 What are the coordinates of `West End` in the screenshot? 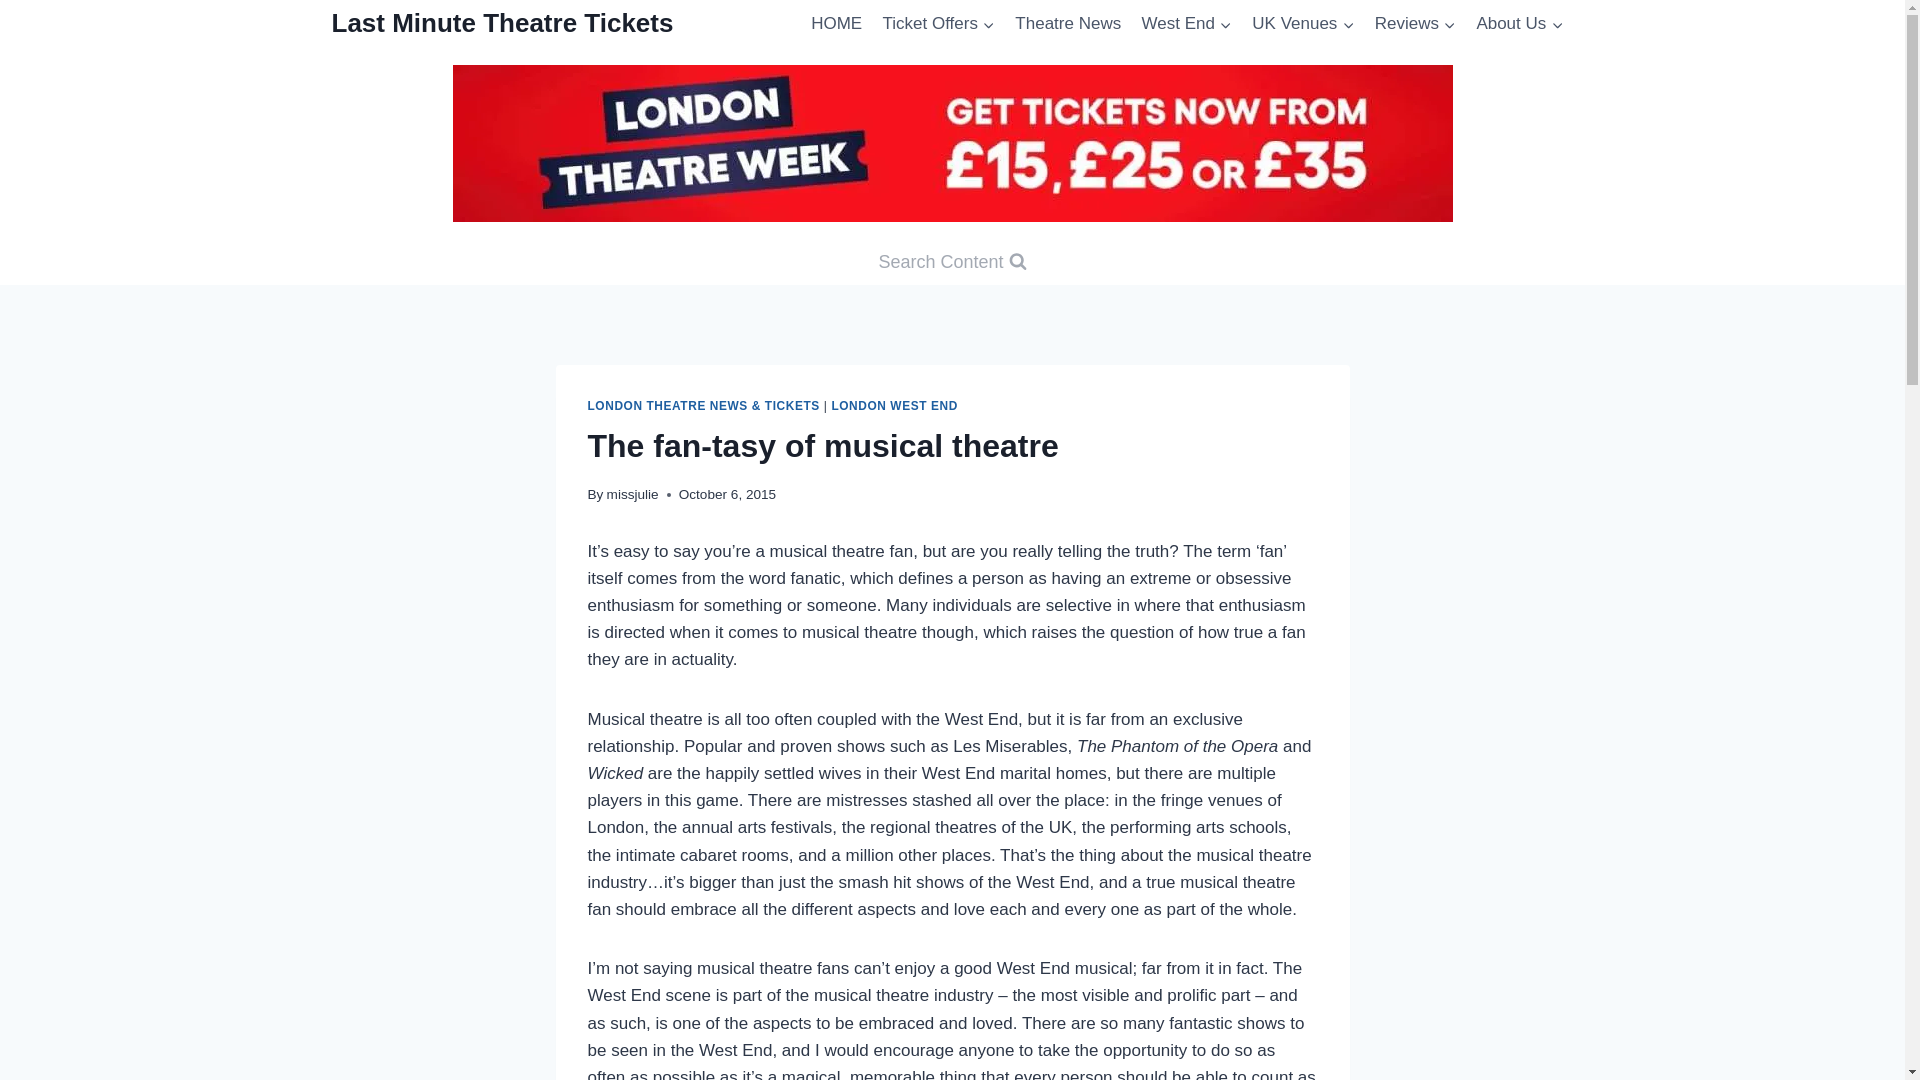 It's located at (1186, 24).